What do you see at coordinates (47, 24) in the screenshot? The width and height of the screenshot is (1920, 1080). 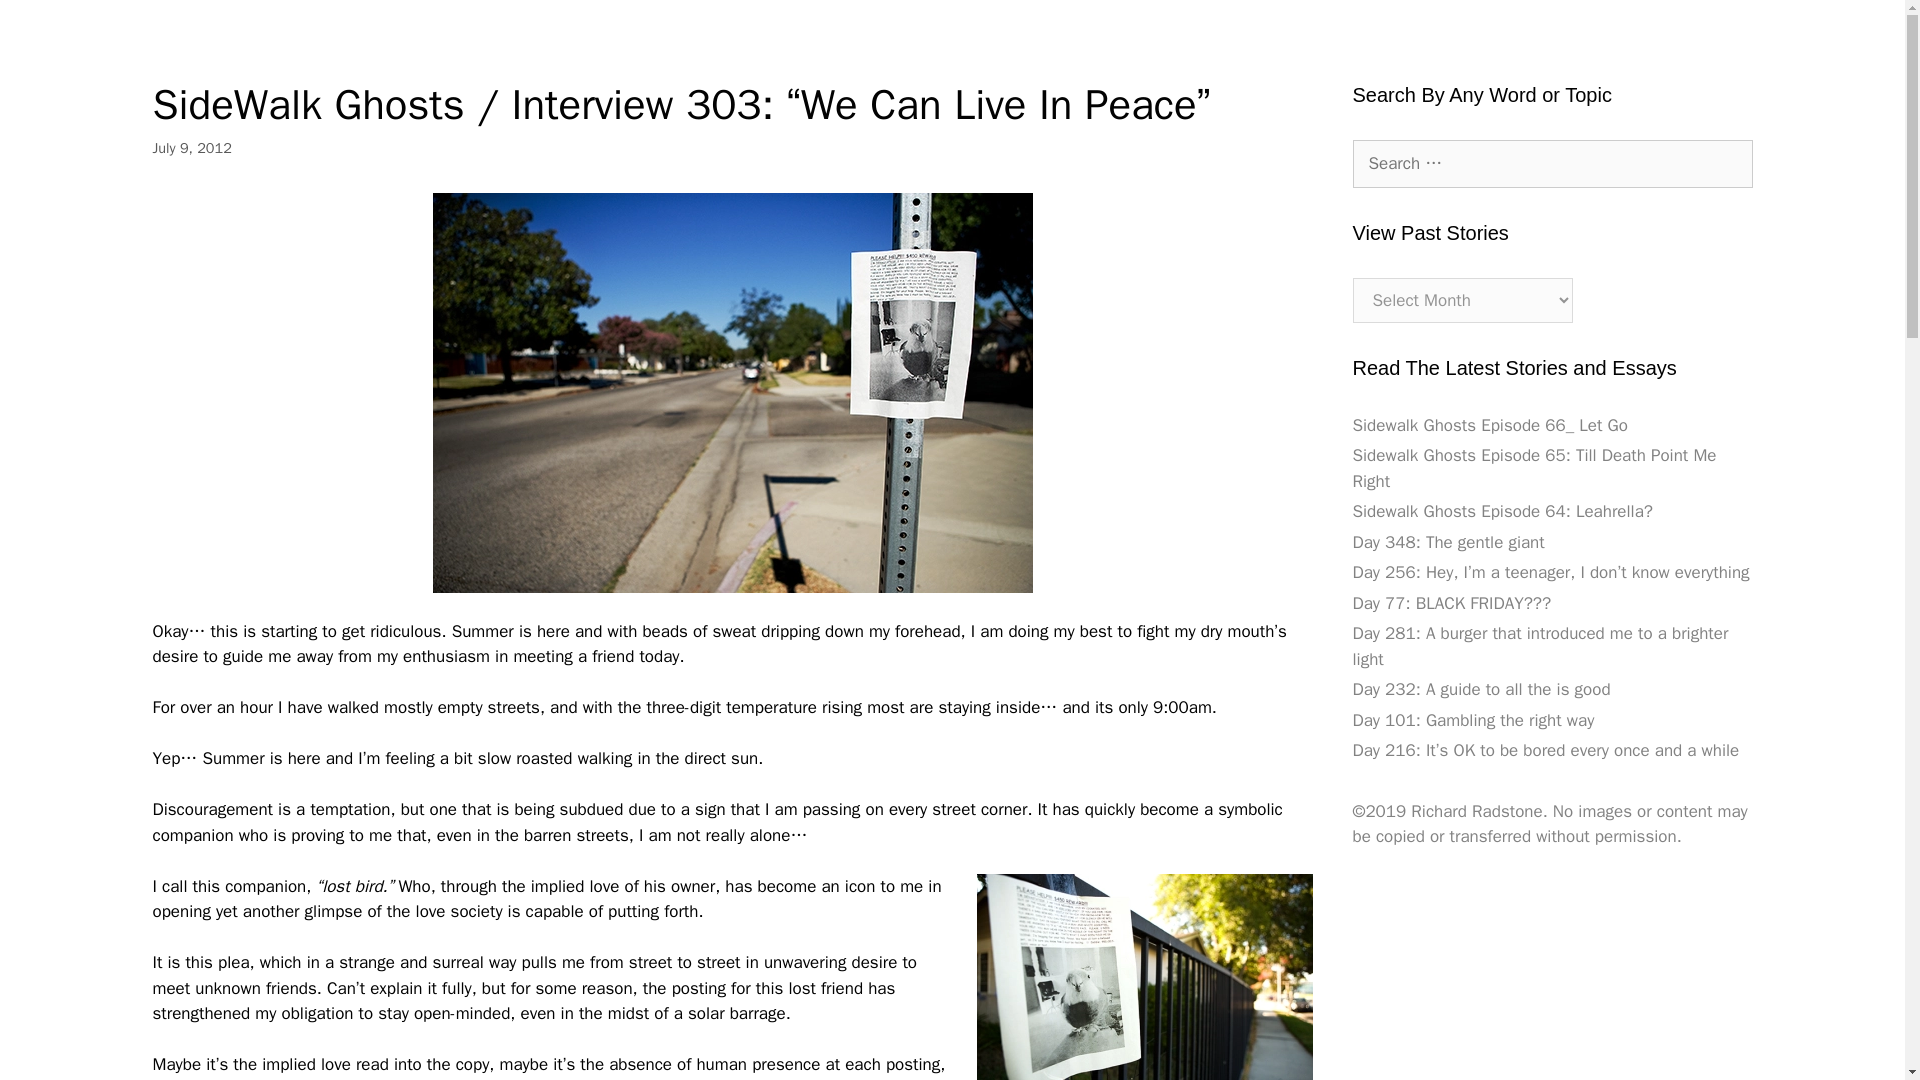 I see `Search` at bounding box center [47, 24].